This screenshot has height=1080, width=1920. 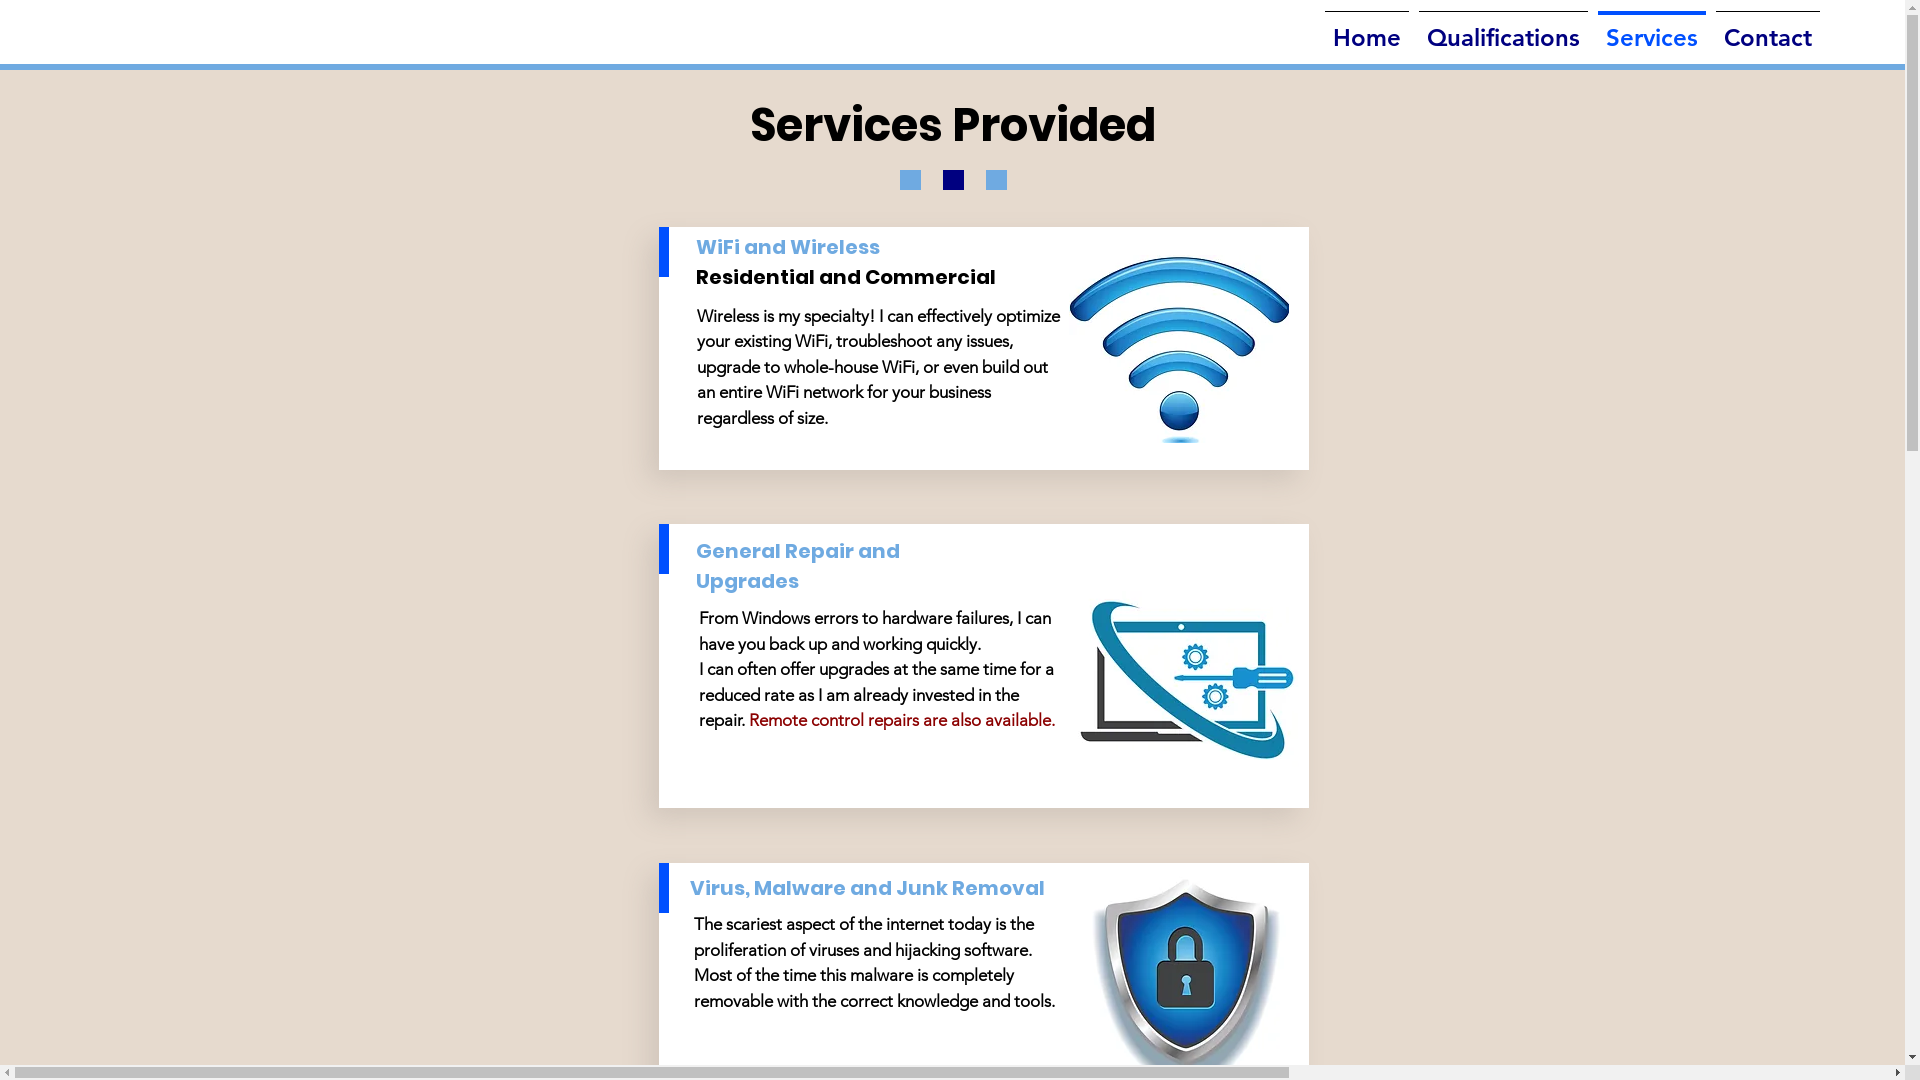 What do you see at coordinates (1367, 28) in the screenshot?
I see `Home` at bounding box center [1367, 28].